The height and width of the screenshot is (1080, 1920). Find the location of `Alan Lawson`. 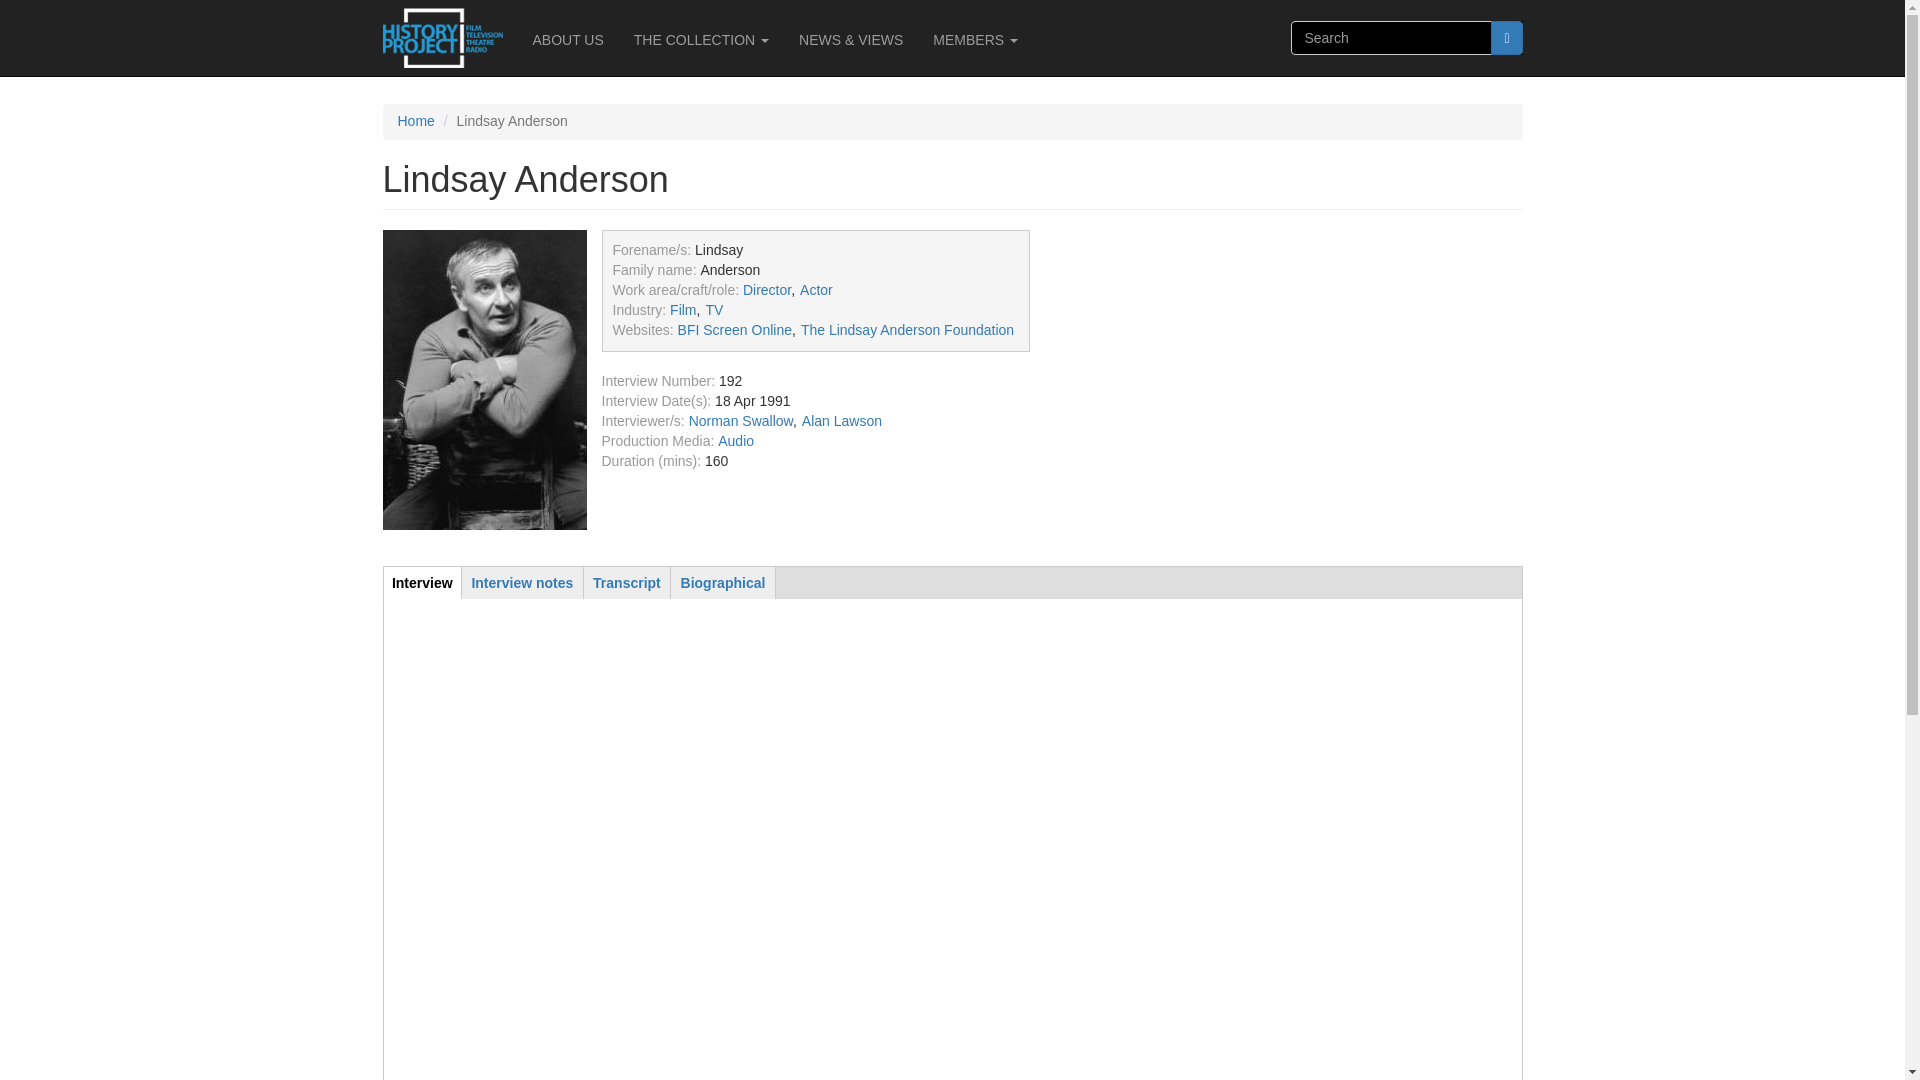

Alan Lawson is located at coordinates (842, 420).